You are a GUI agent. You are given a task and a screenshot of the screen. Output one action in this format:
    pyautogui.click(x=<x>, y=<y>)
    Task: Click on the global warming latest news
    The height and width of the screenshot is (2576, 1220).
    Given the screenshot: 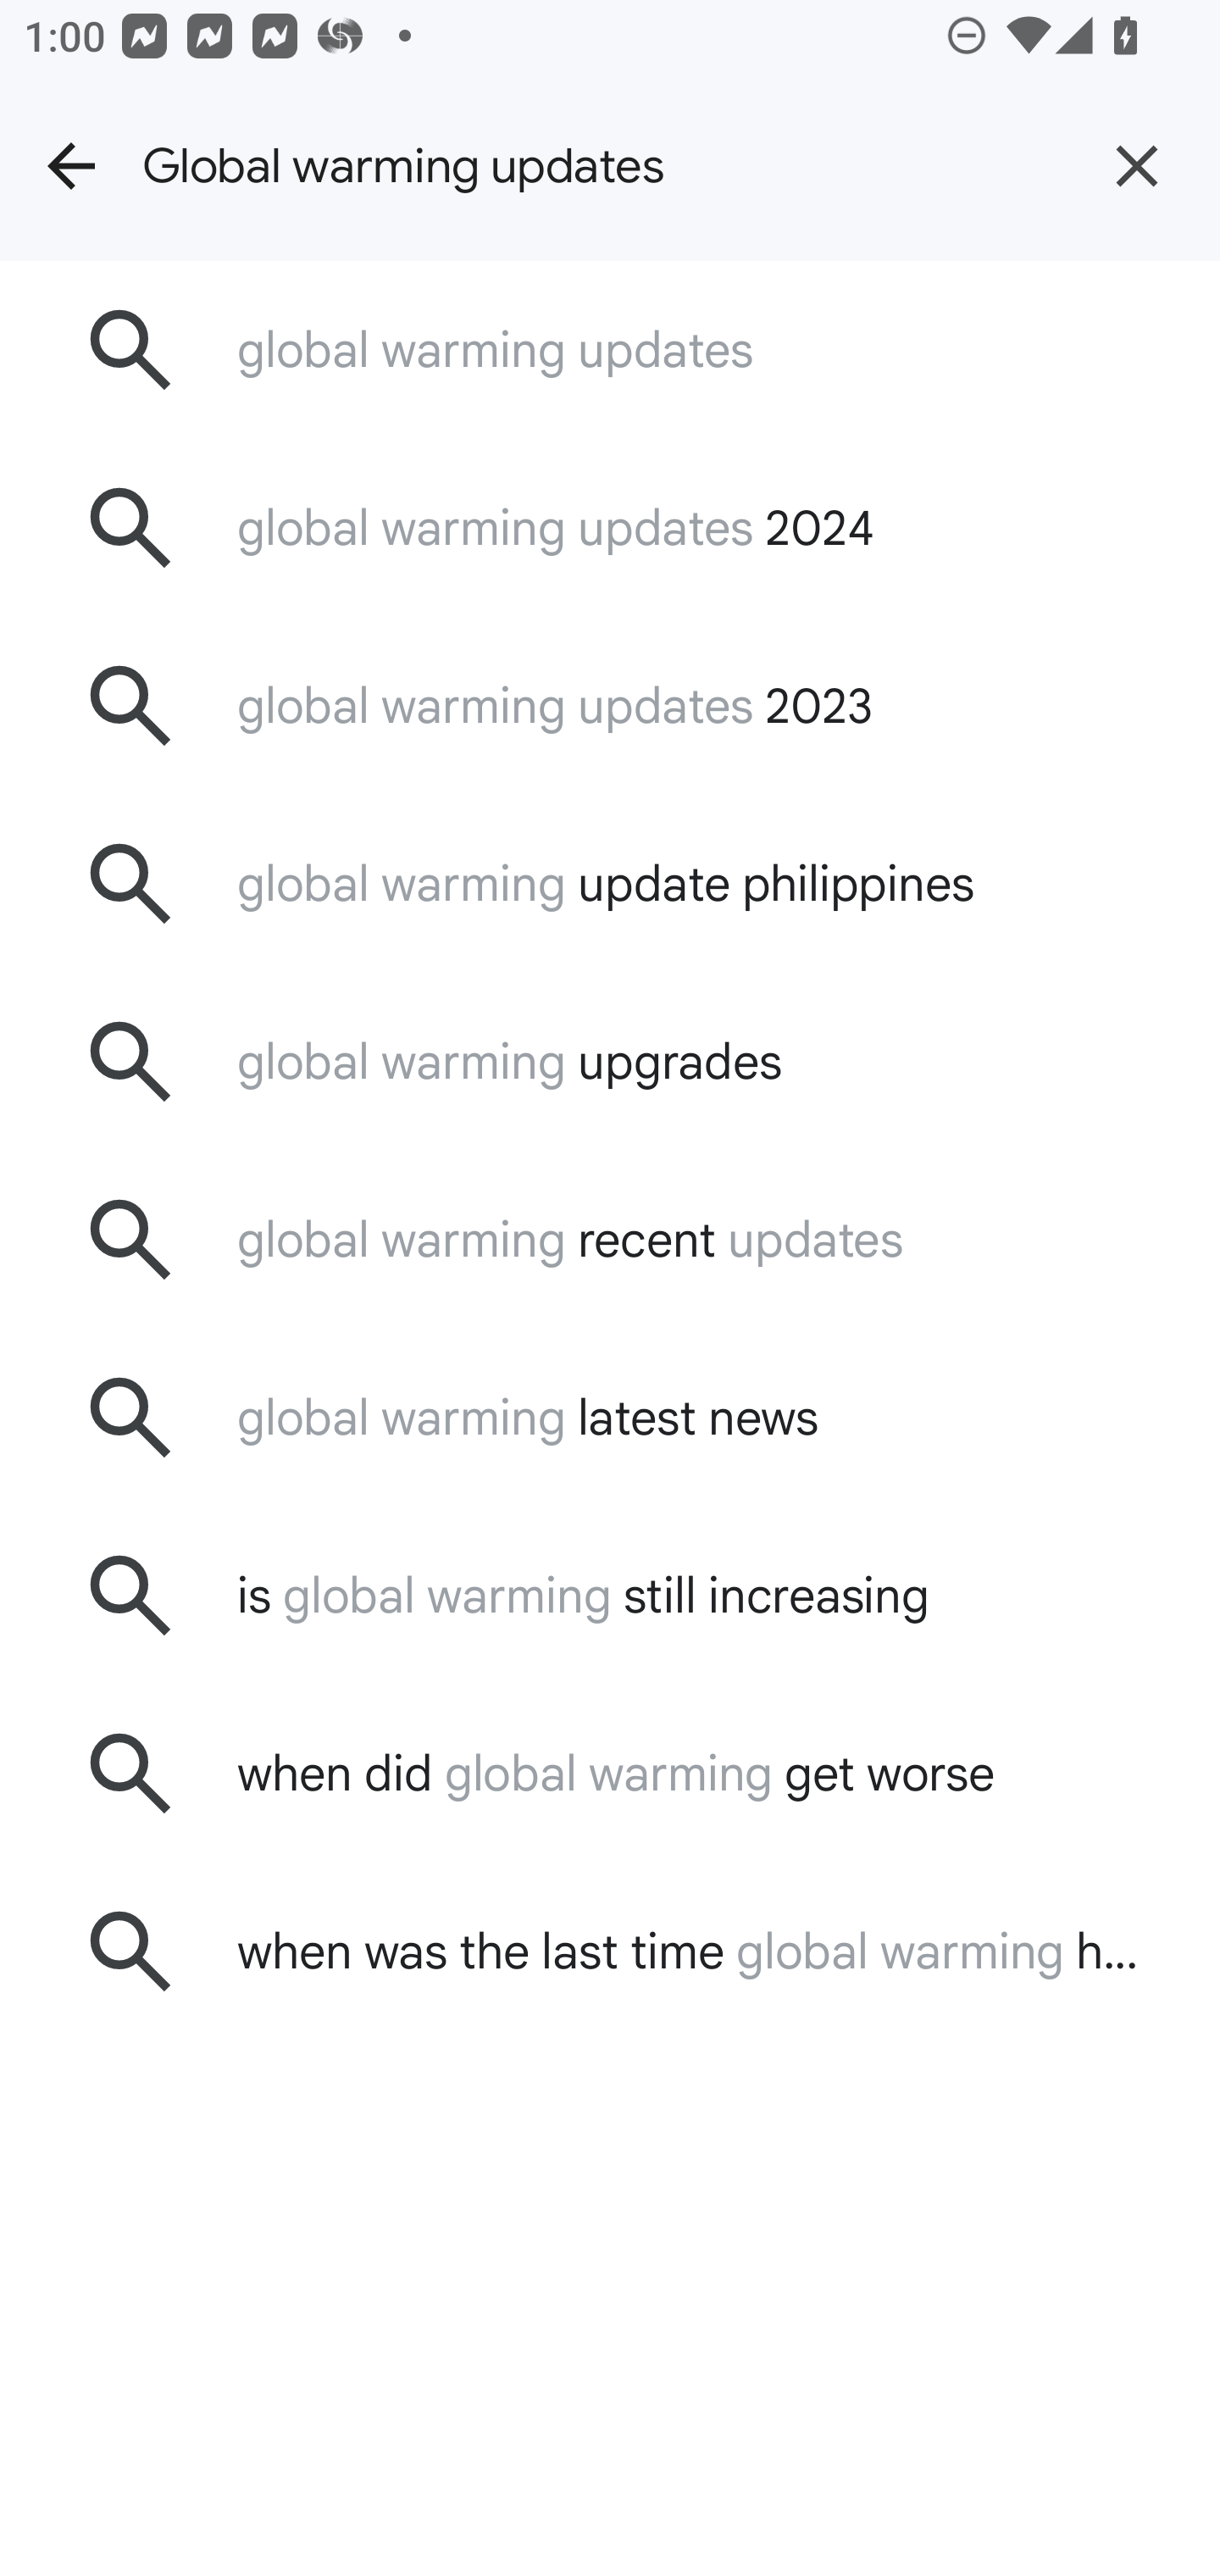 What is the action you would take?
    pyautogui.click(x=610, y=1418)
    